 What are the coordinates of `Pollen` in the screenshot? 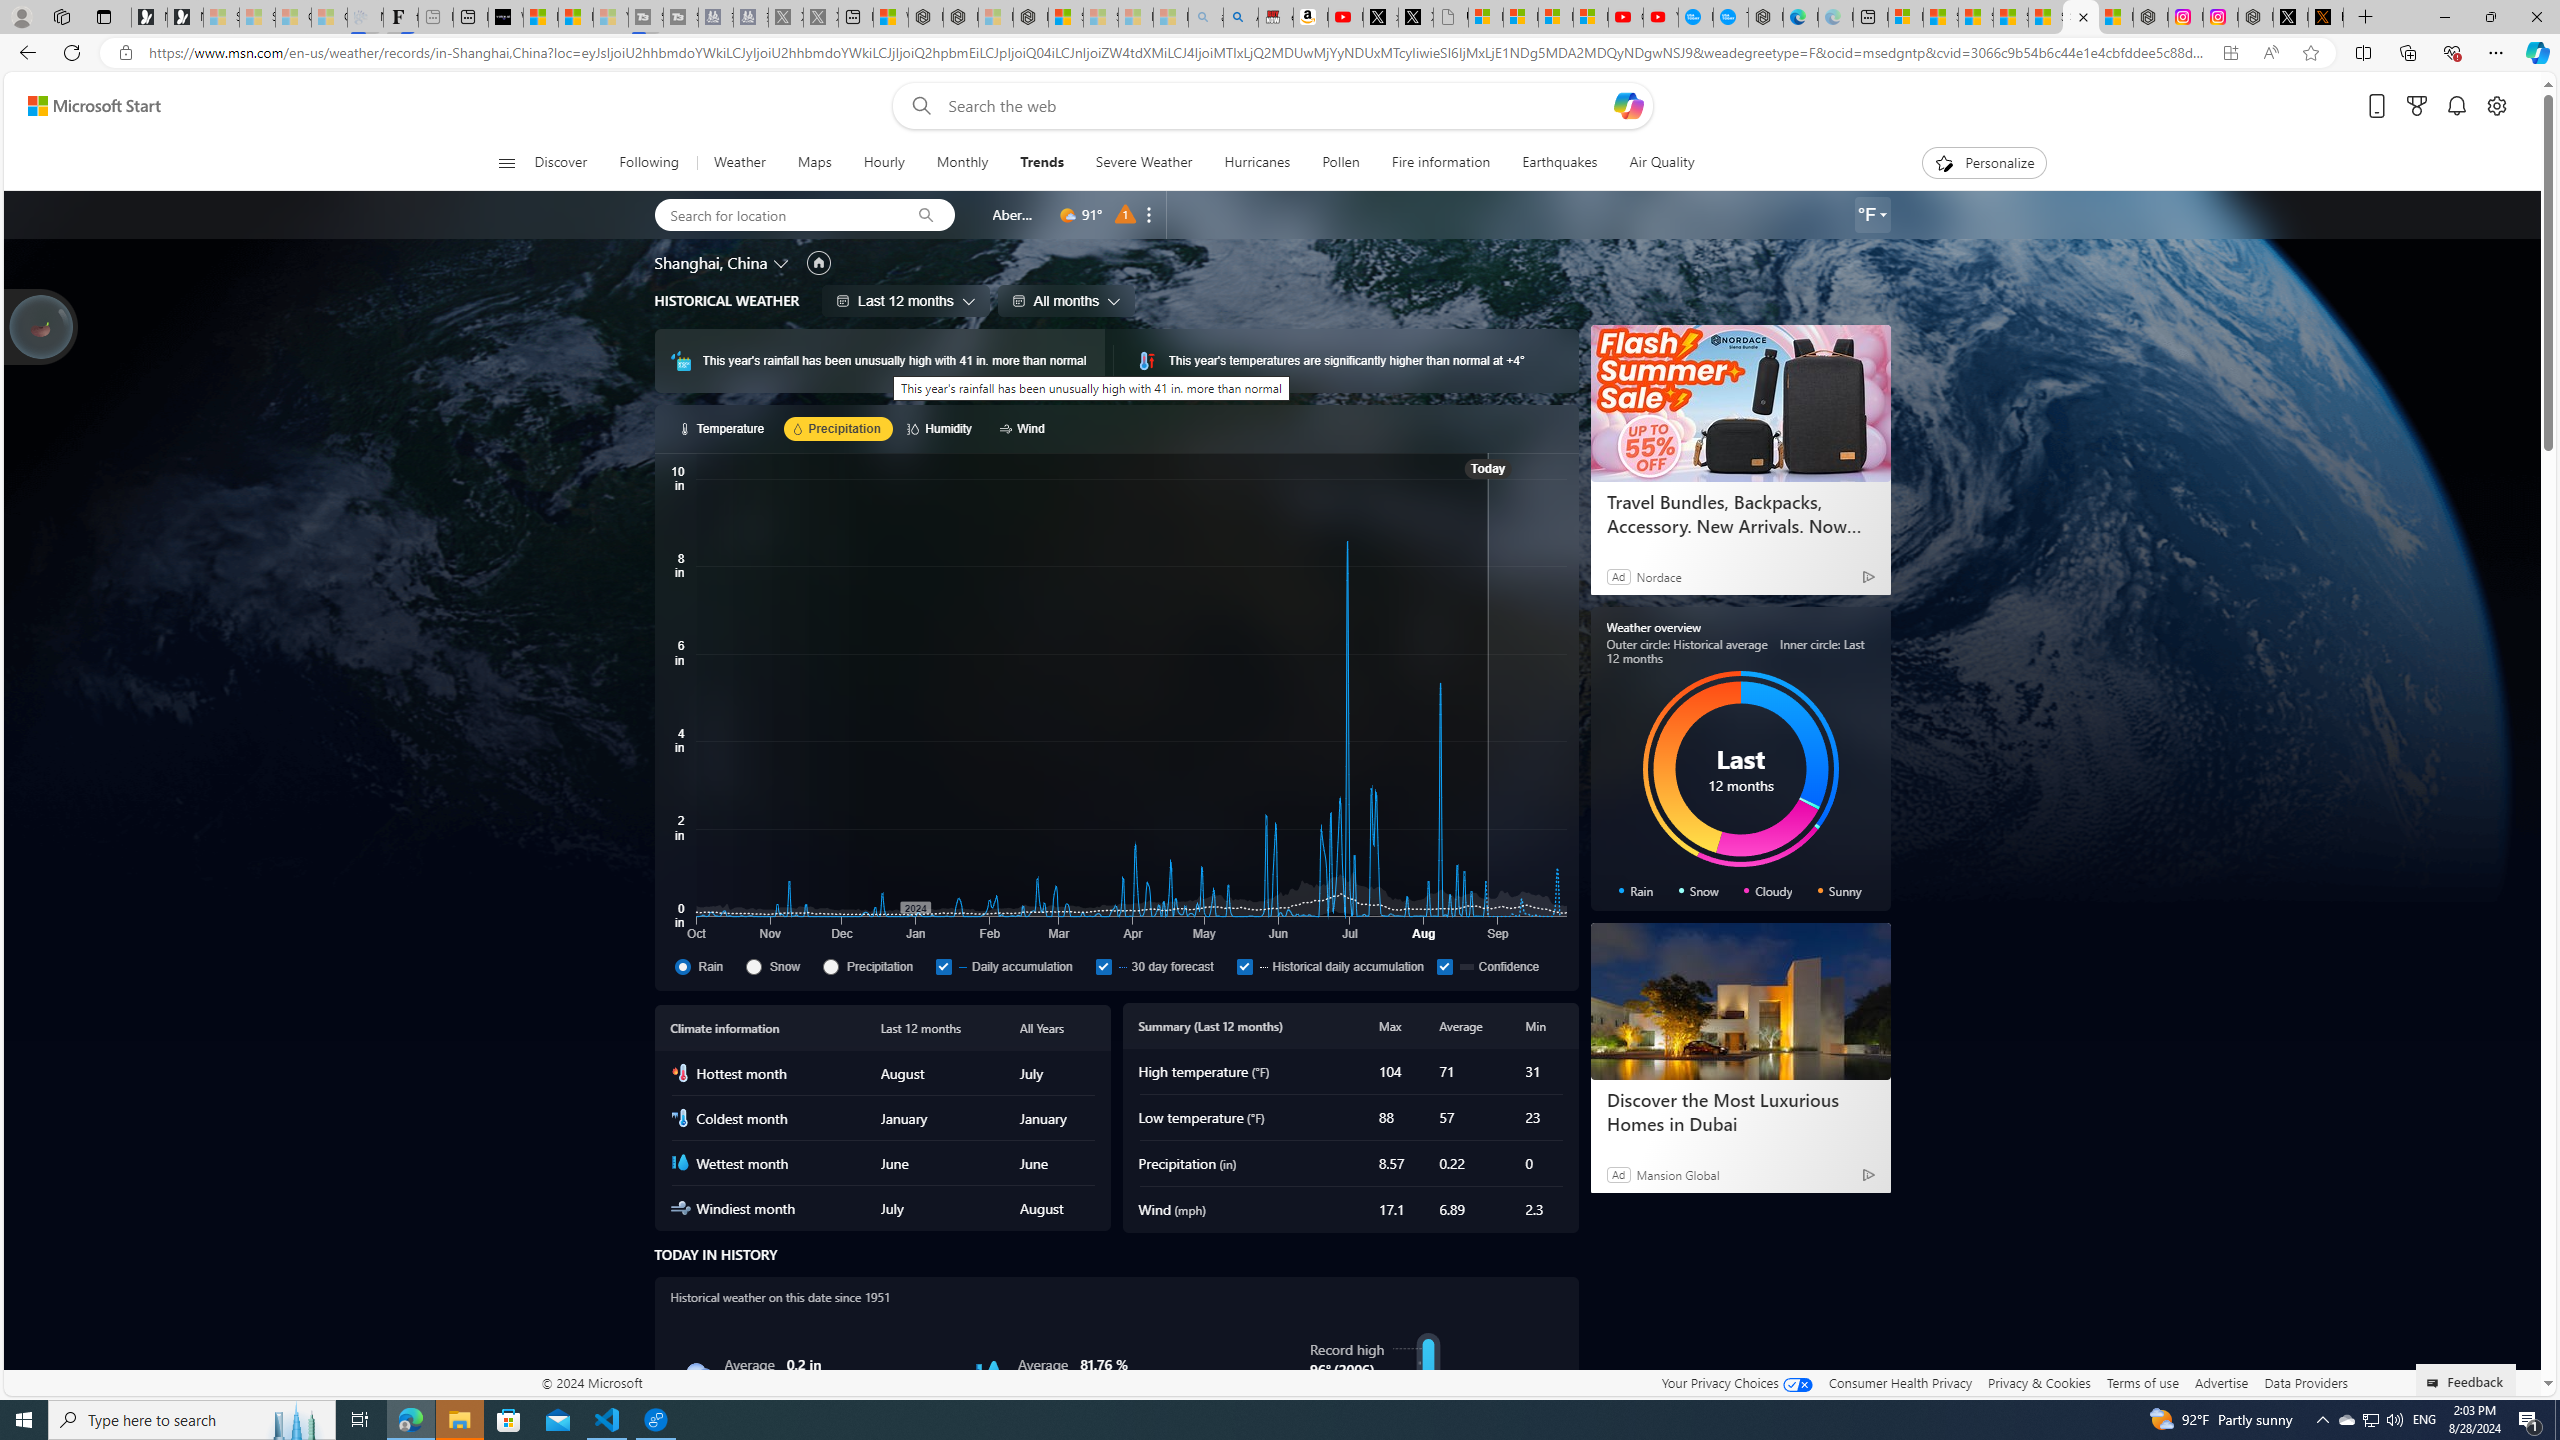 It's located at (1340, 163).